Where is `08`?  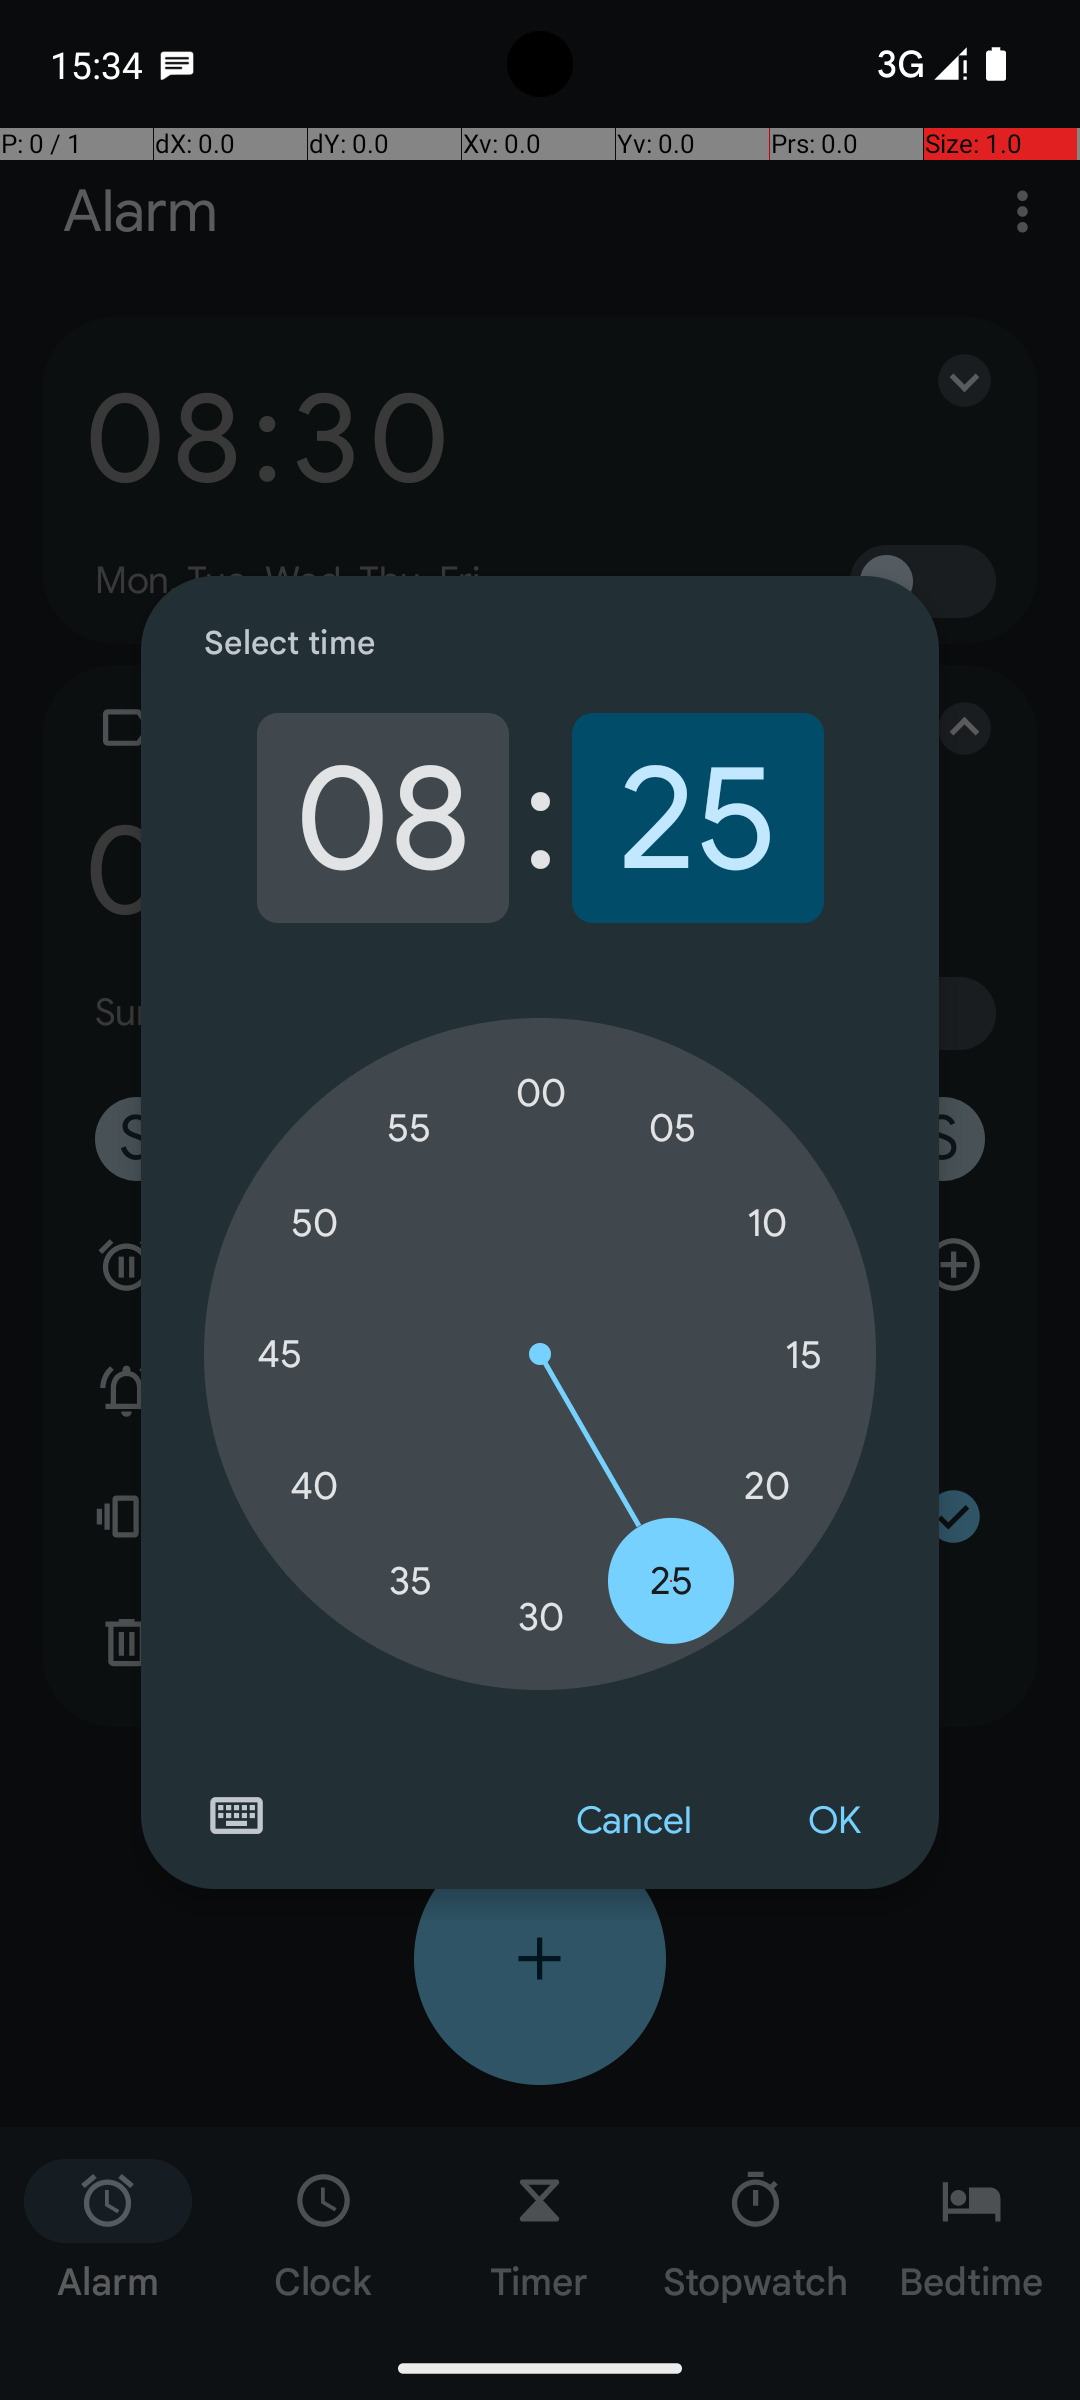 08 is located at coordinates (382, 818).